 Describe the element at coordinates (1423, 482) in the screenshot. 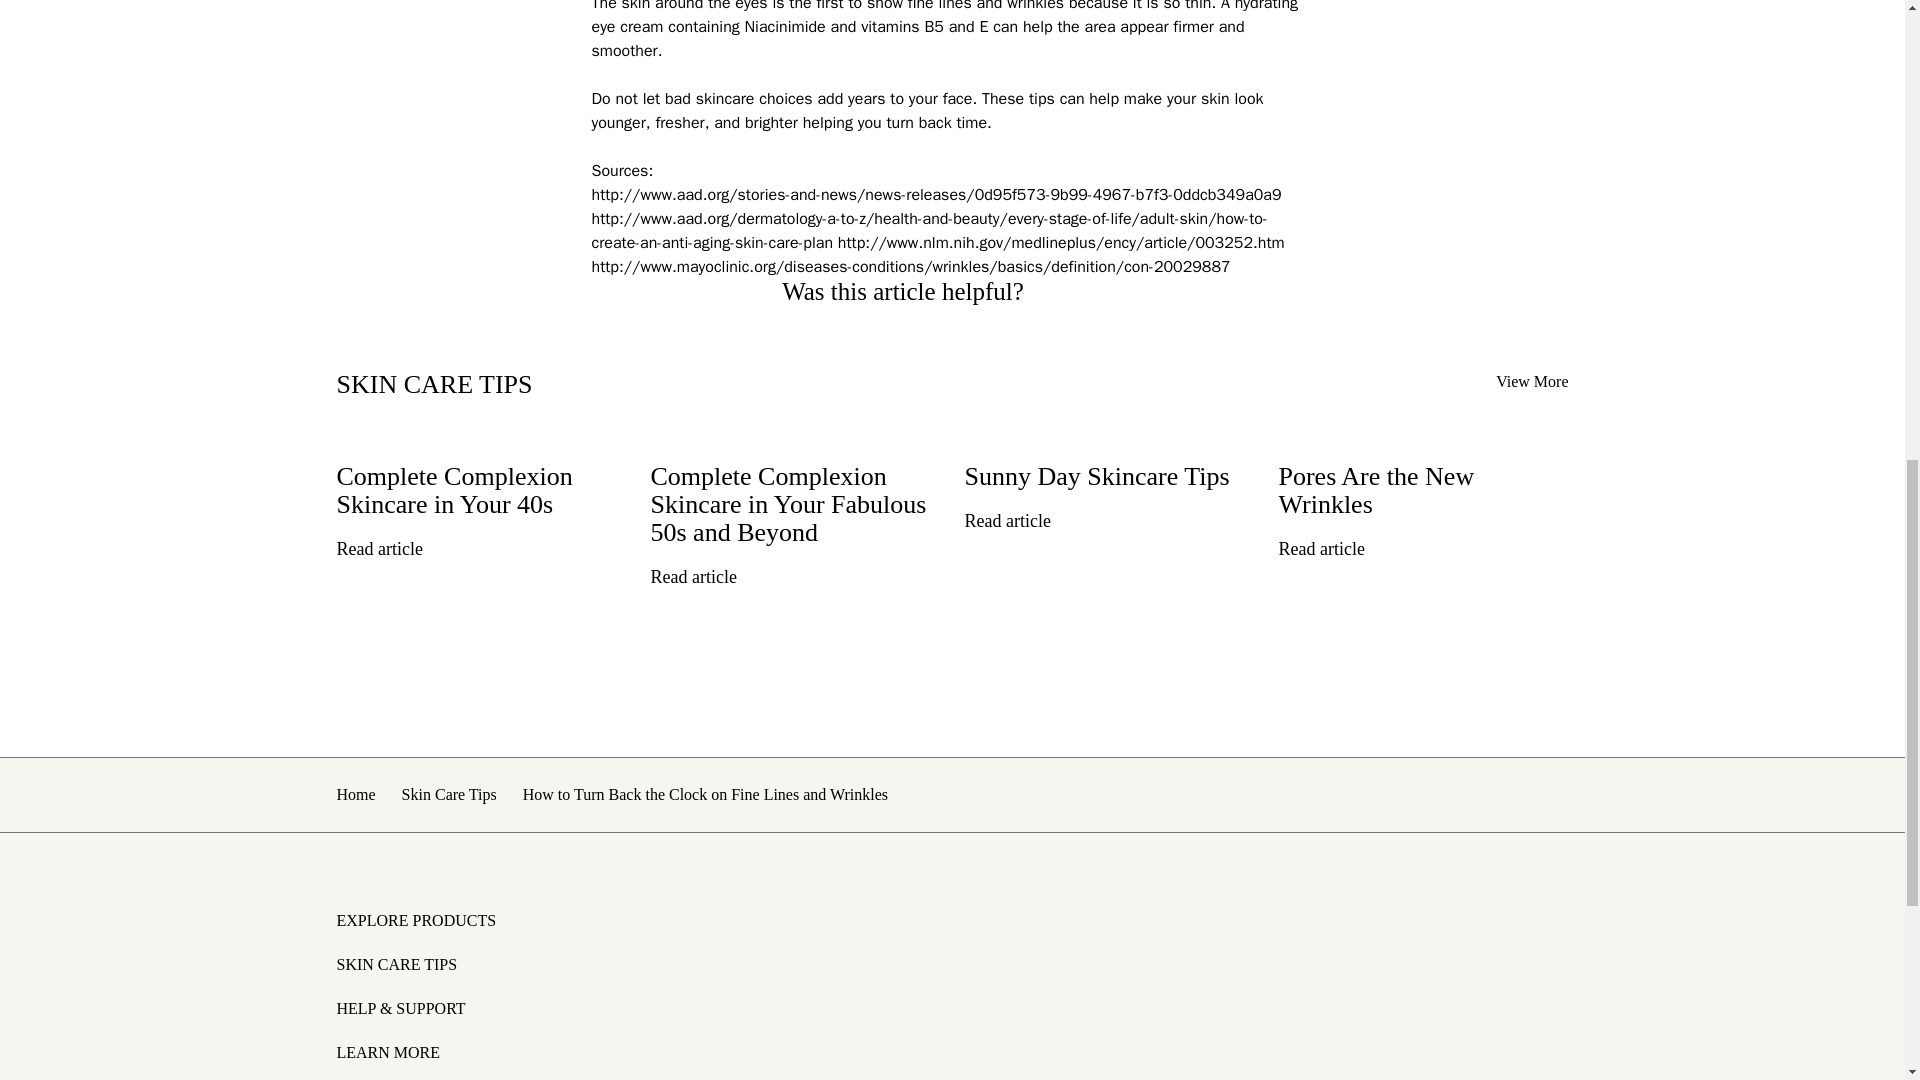

I see `Pores Are the New Wrinkles` at that location.